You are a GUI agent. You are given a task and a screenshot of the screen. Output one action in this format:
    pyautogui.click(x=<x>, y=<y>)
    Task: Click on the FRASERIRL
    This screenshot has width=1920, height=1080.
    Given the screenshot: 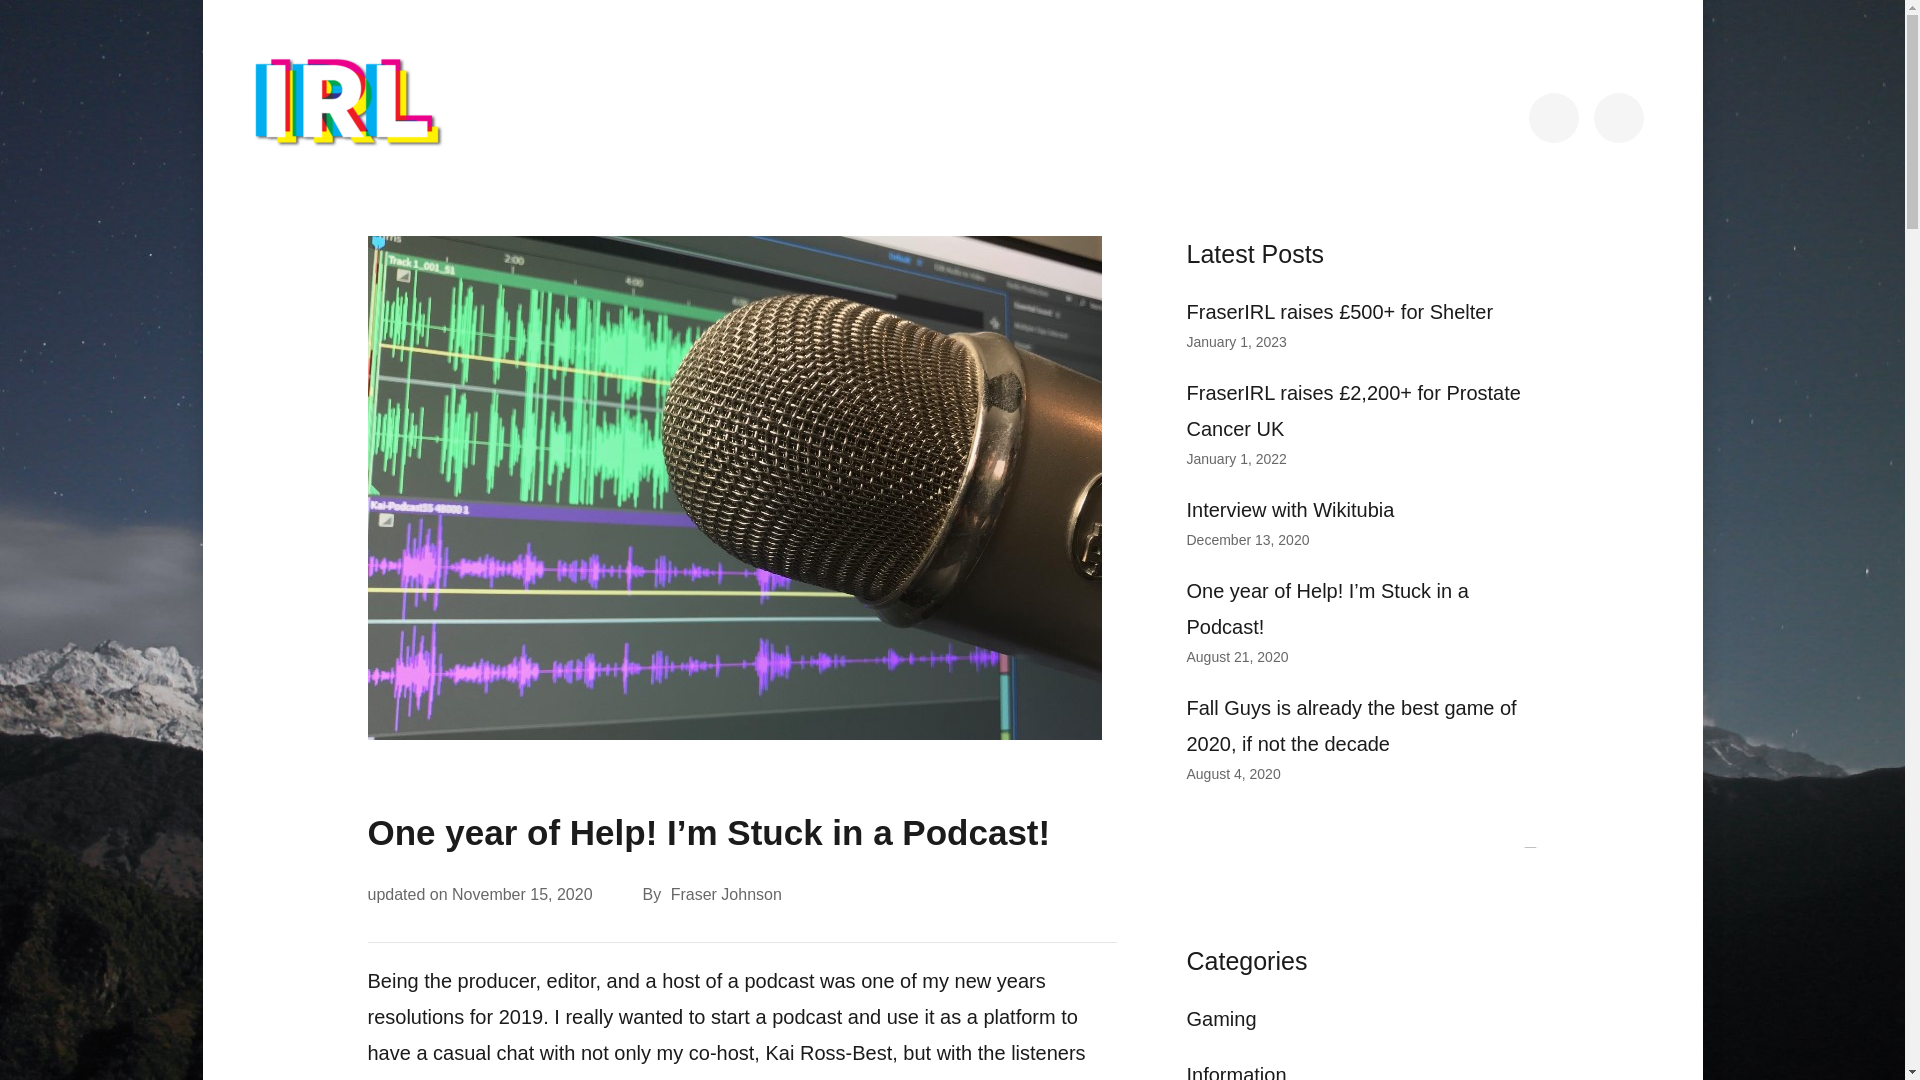 What is the action you would take?
    pyautogui.click(x=336, y=182)
    